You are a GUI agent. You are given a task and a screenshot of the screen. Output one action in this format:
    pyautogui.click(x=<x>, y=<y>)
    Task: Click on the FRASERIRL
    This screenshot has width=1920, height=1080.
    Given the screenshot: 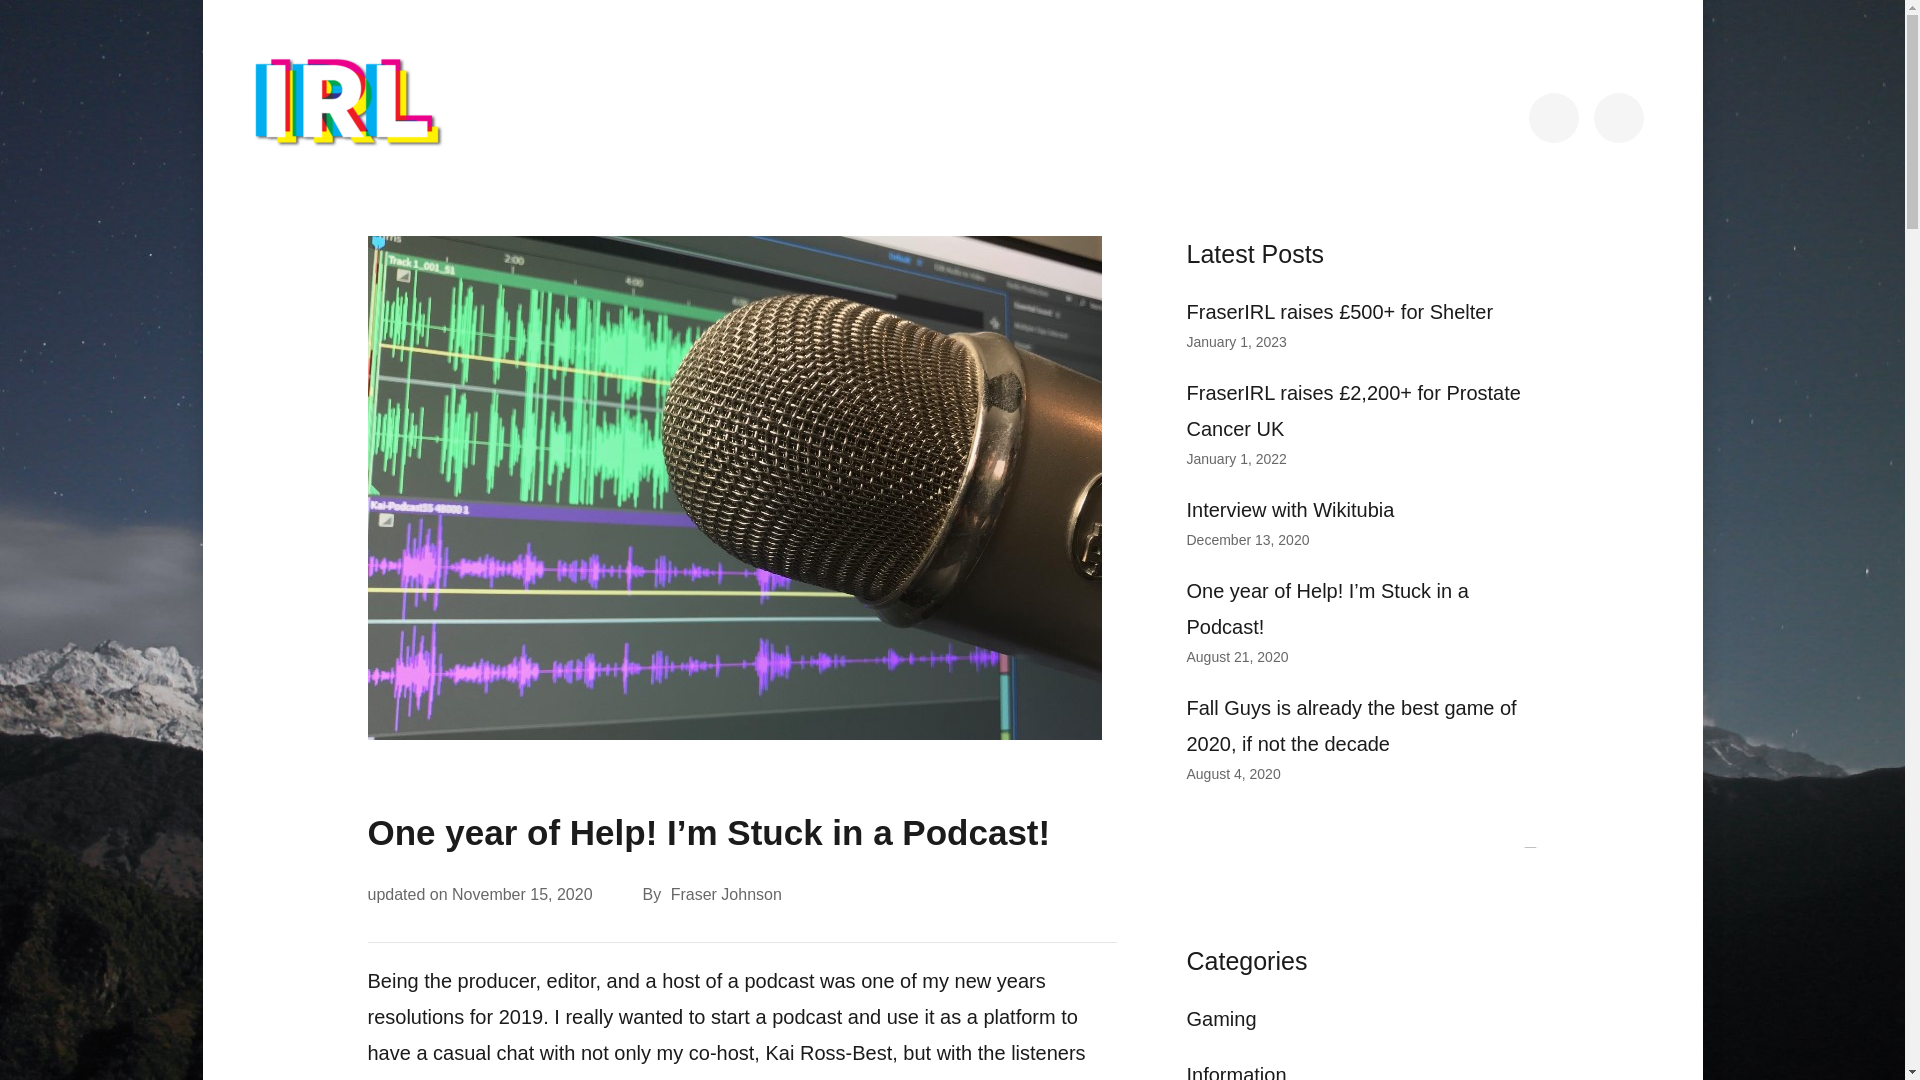 What is the action you would take?
    pyautogui.click(x=336, y=182)
    